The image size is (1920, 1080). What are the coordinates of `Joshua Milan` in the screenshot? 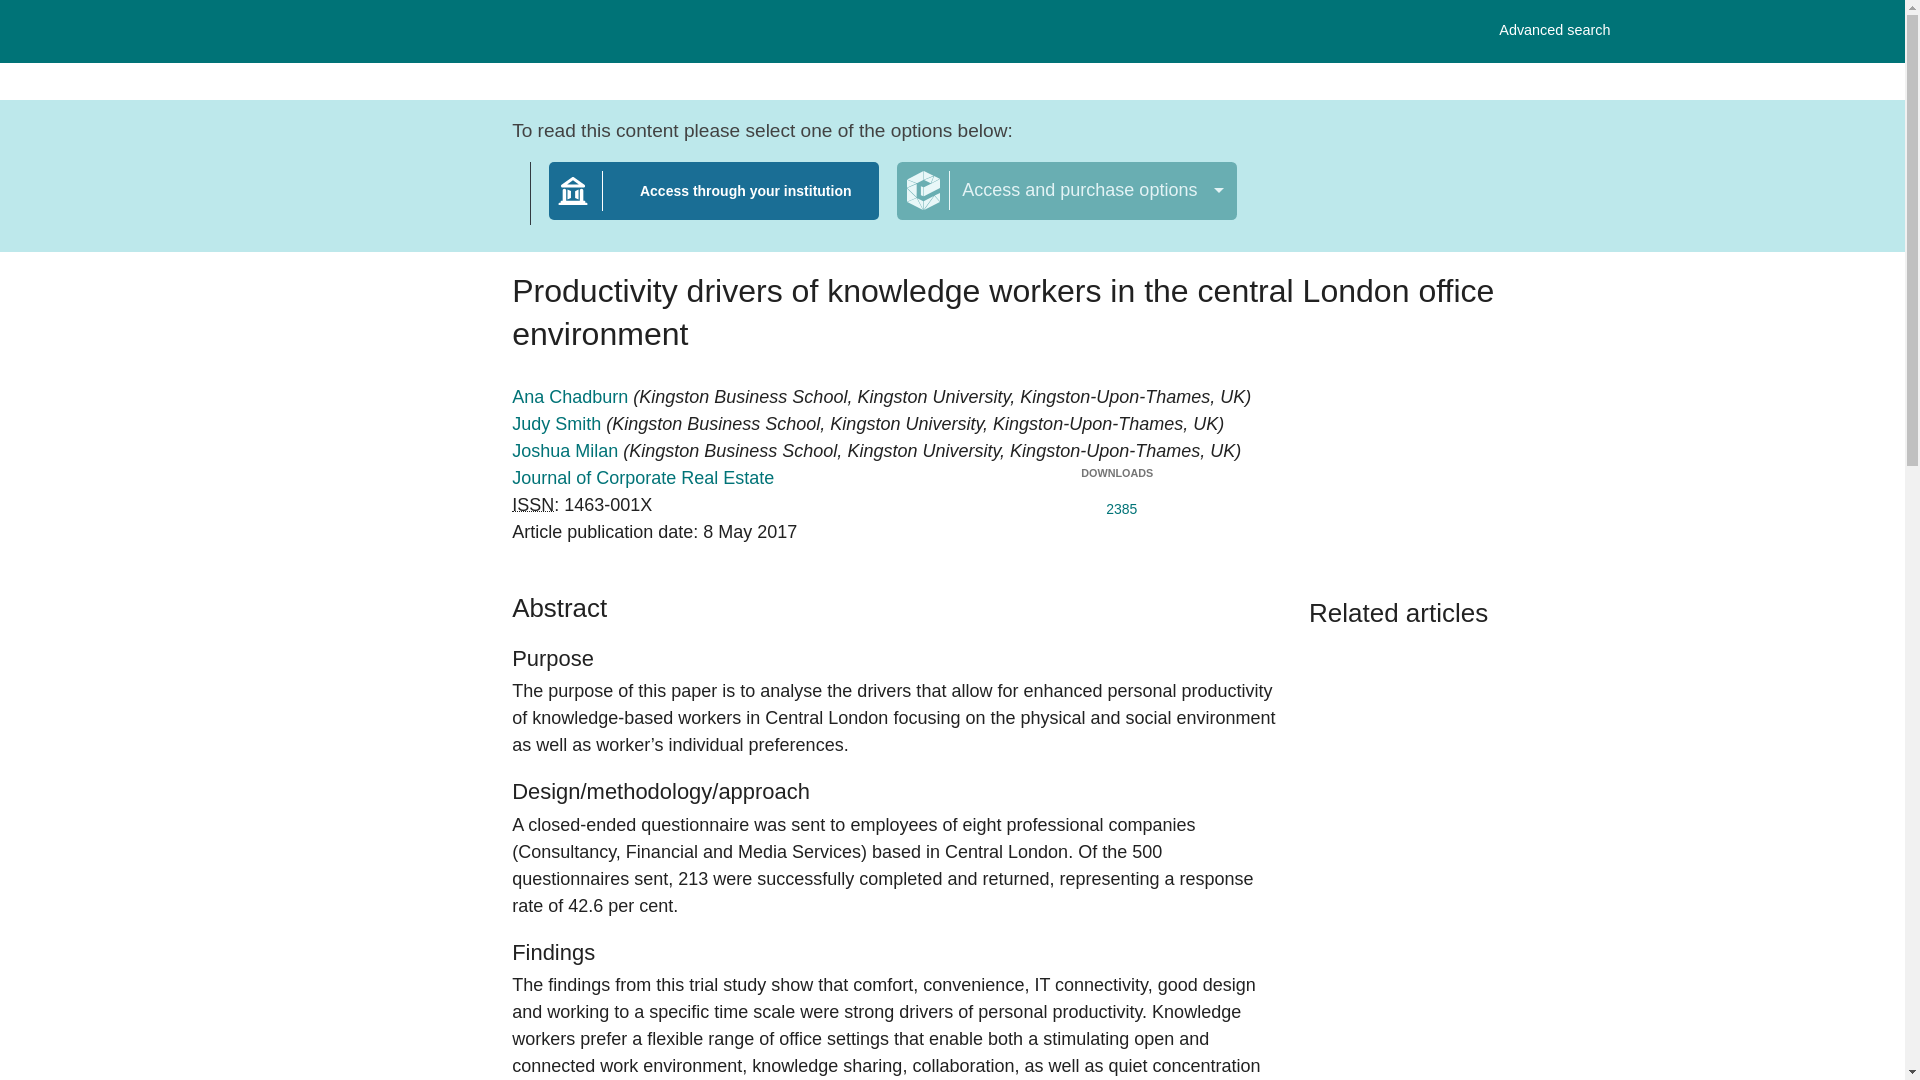 It's located at (567, 450).